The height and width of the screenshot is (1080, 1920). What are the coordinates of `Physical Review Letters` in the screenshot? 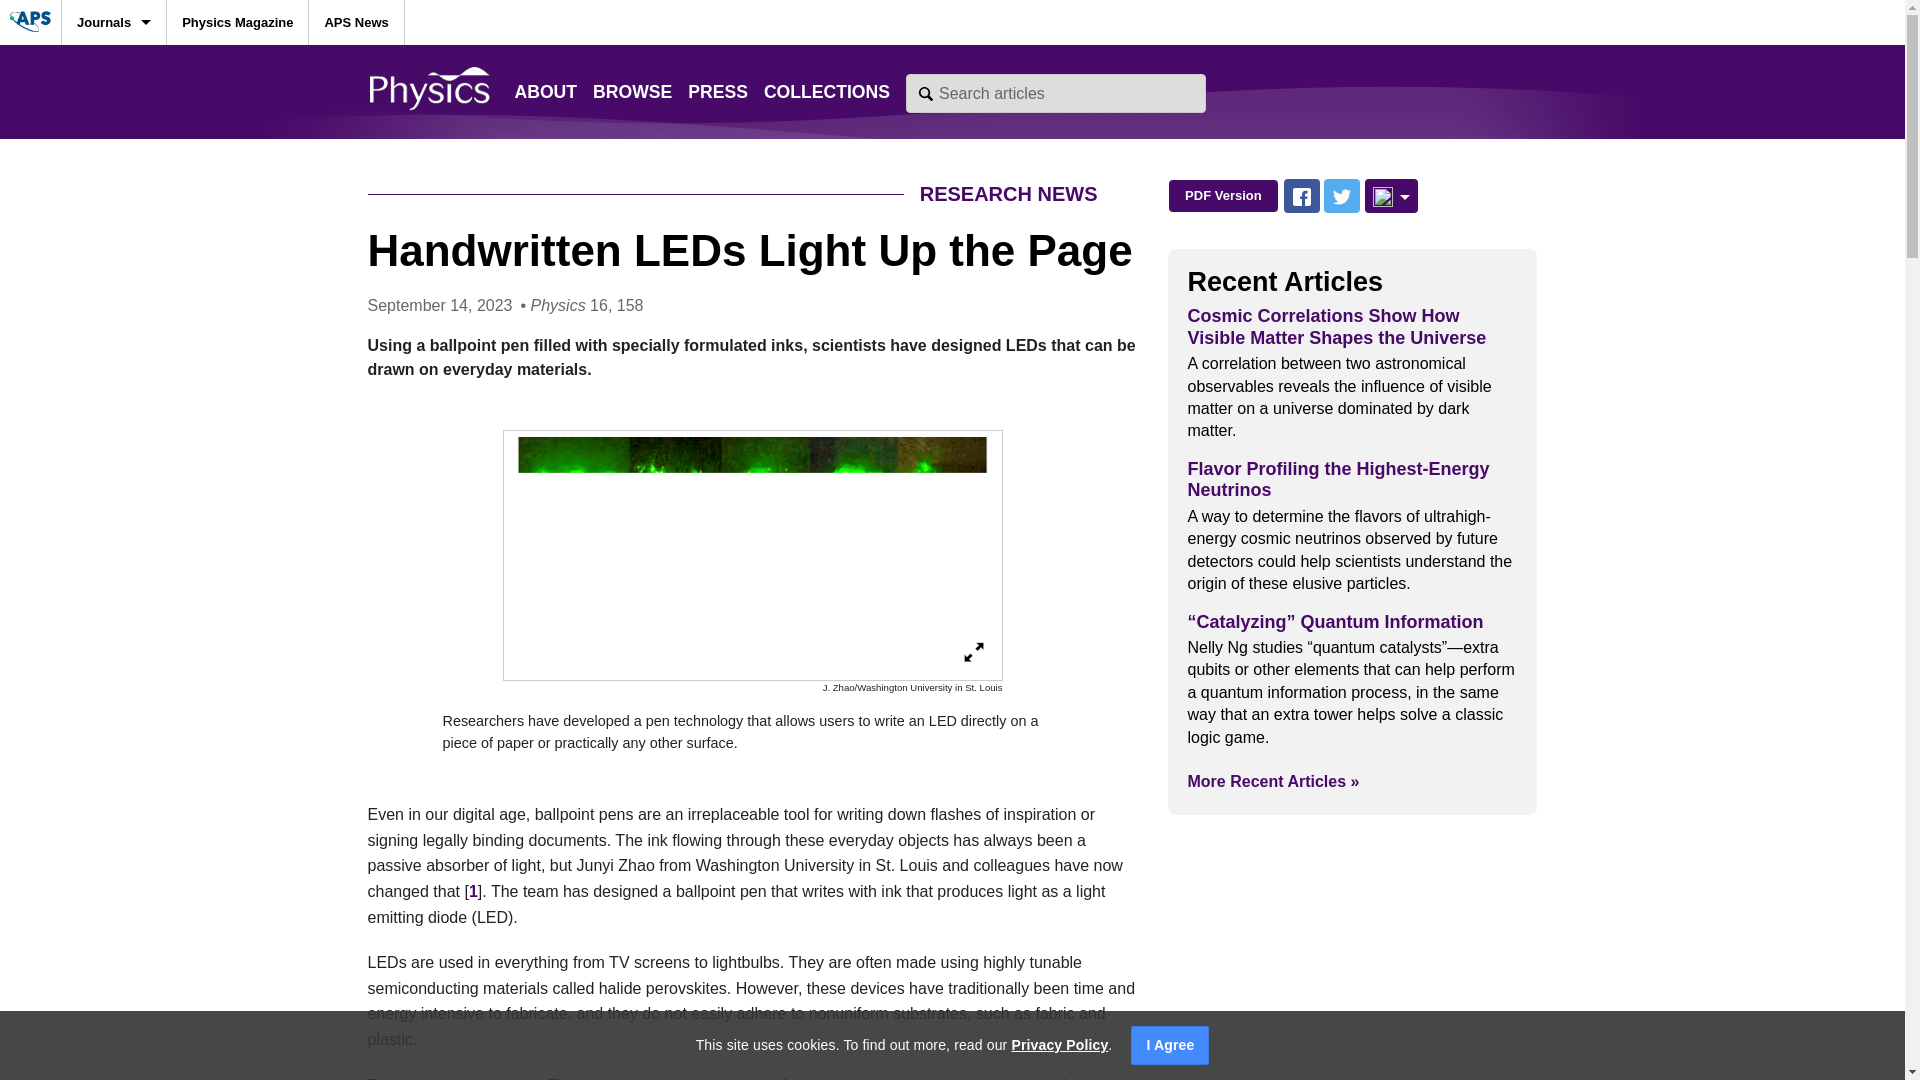 It's located at (113, 68).